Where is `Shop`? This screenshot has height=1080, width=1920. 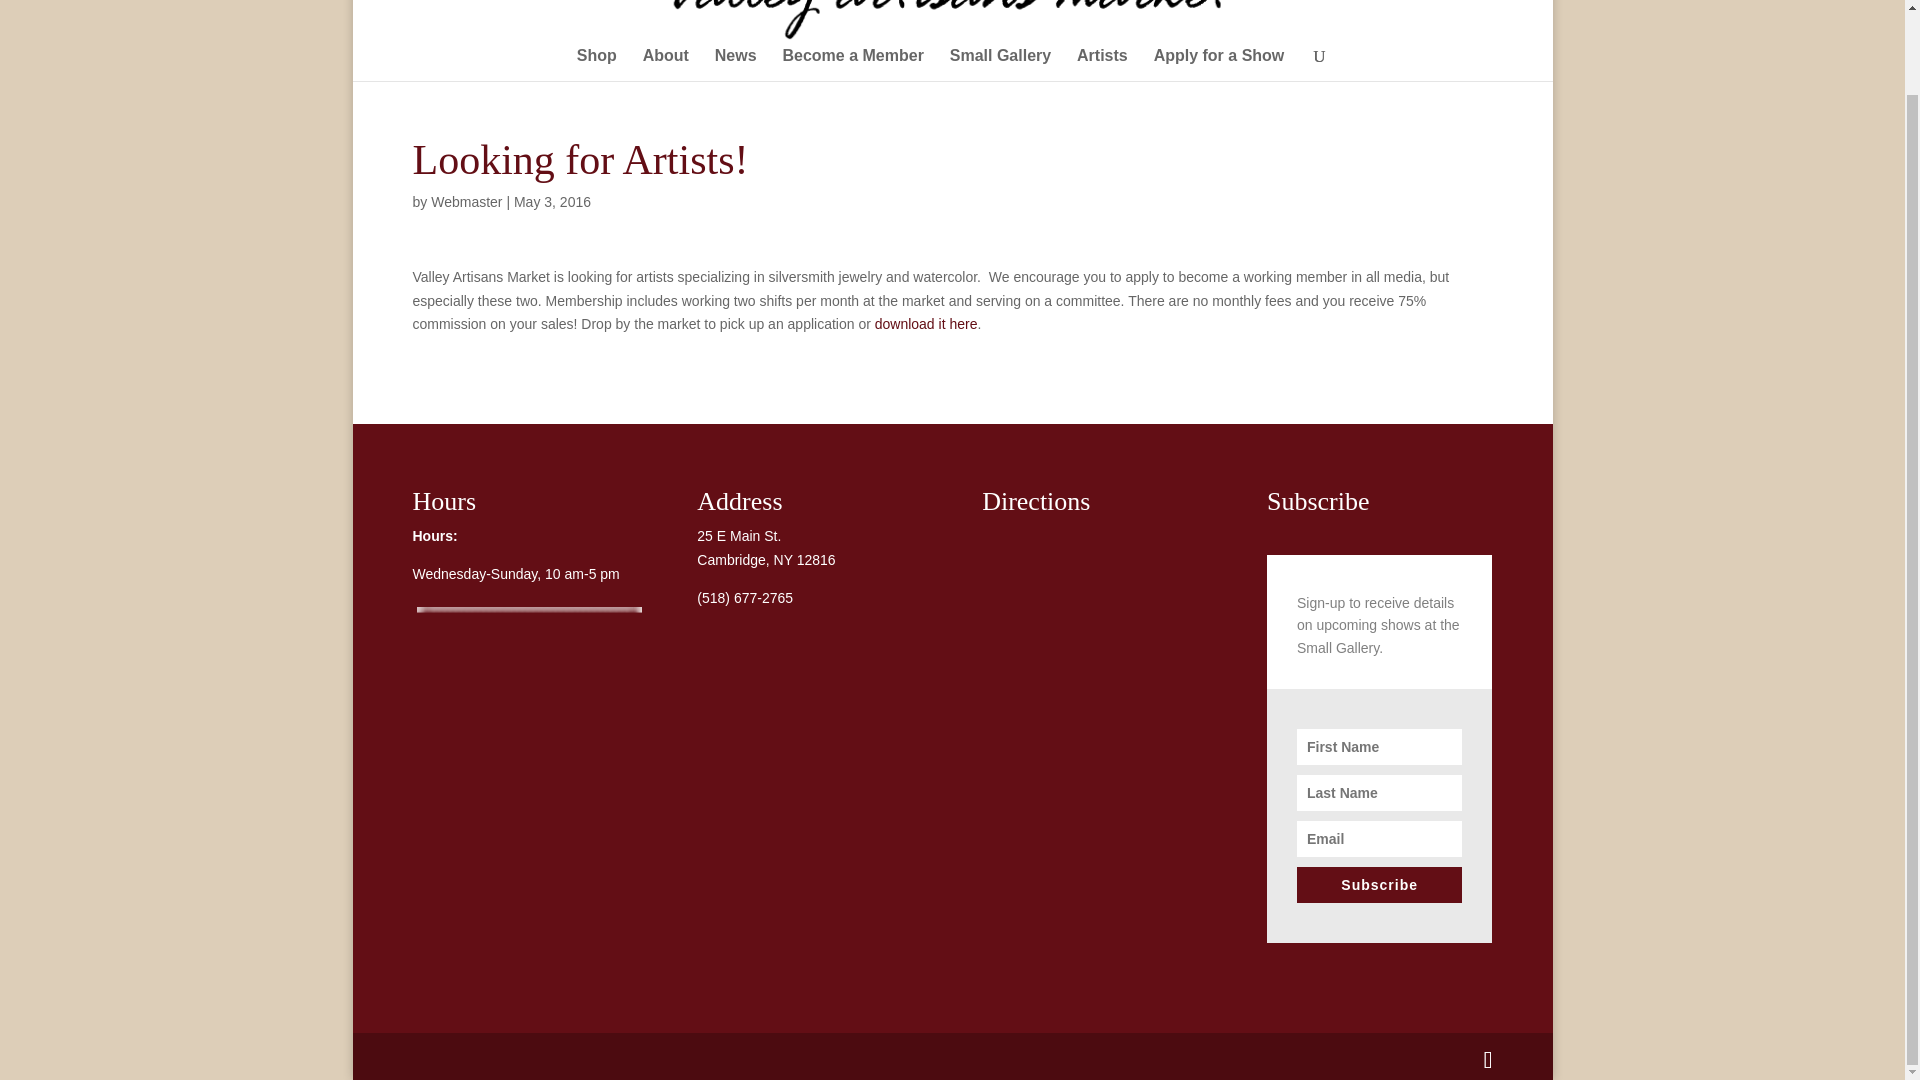
Shop is located at coordinates (596, 64).